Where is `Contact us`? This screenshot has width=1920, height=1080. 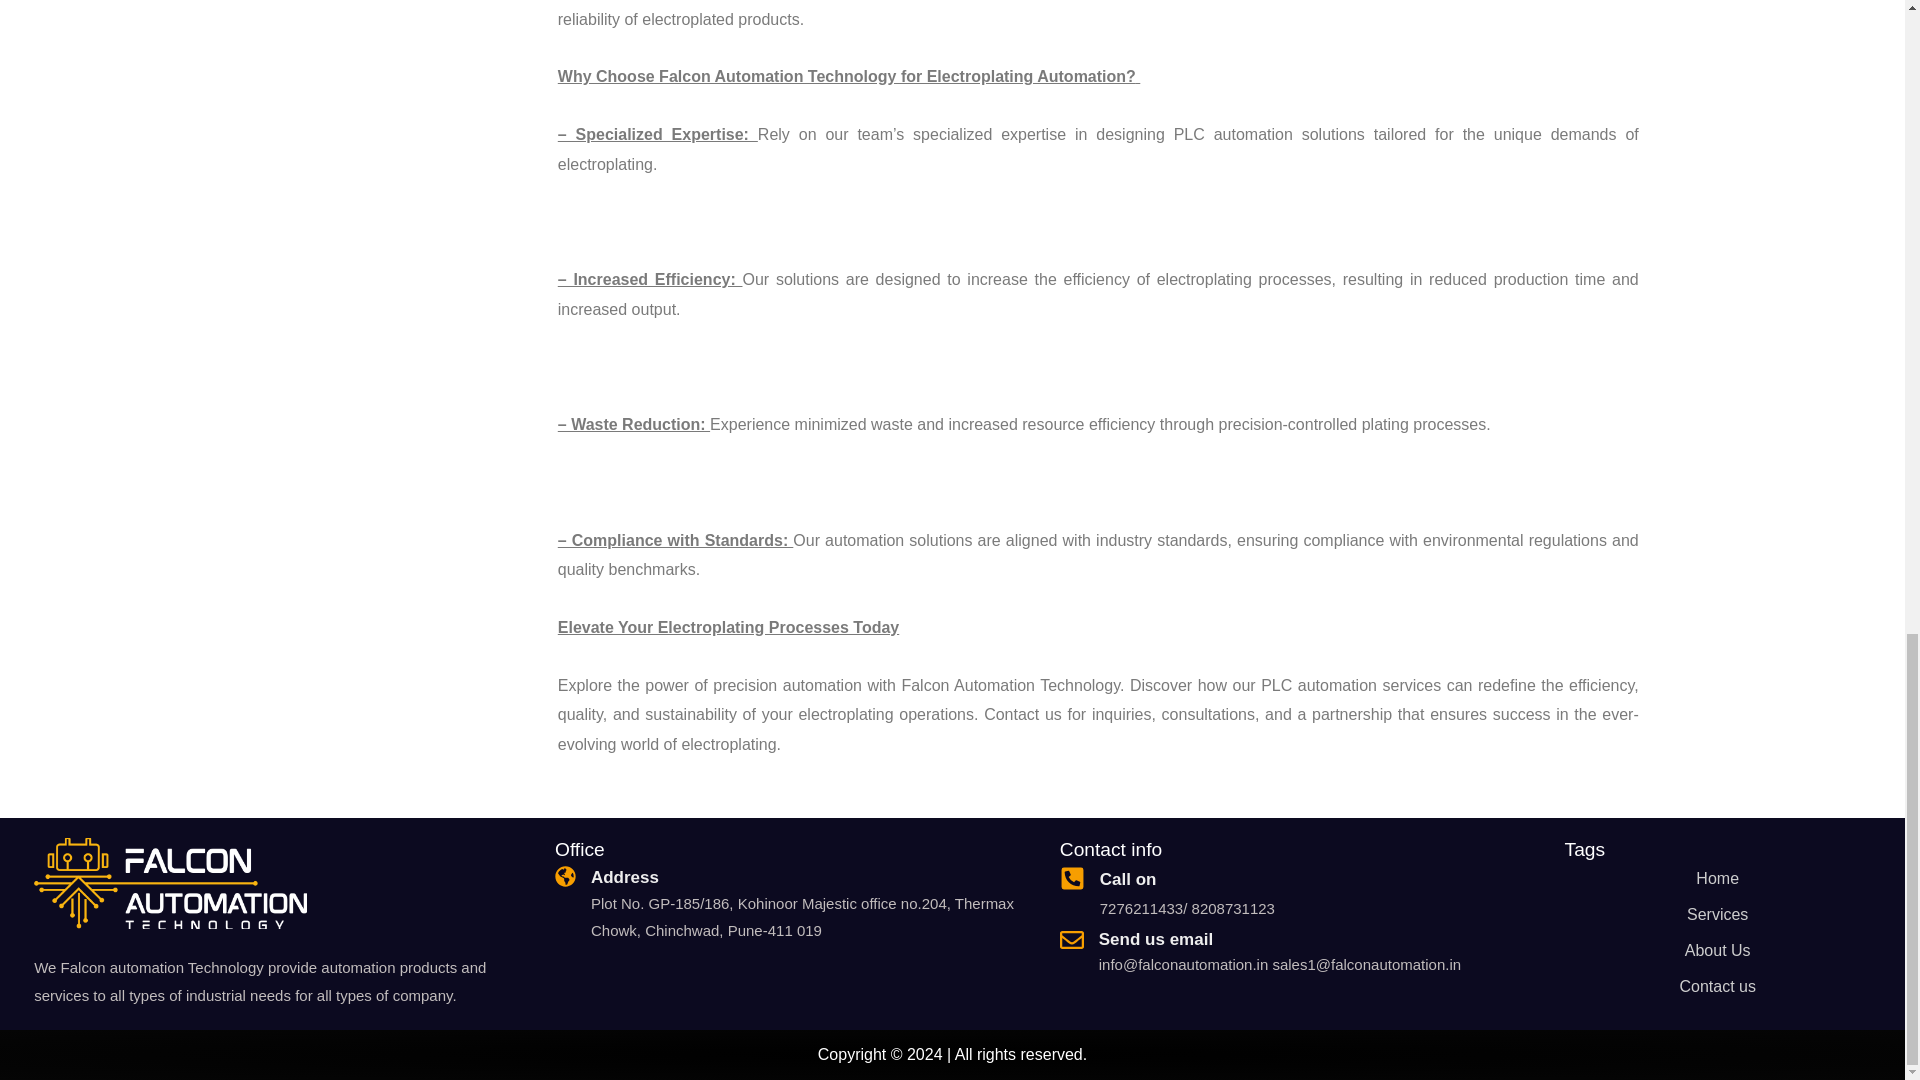
Contact us is located at coordinates (1717, 986).